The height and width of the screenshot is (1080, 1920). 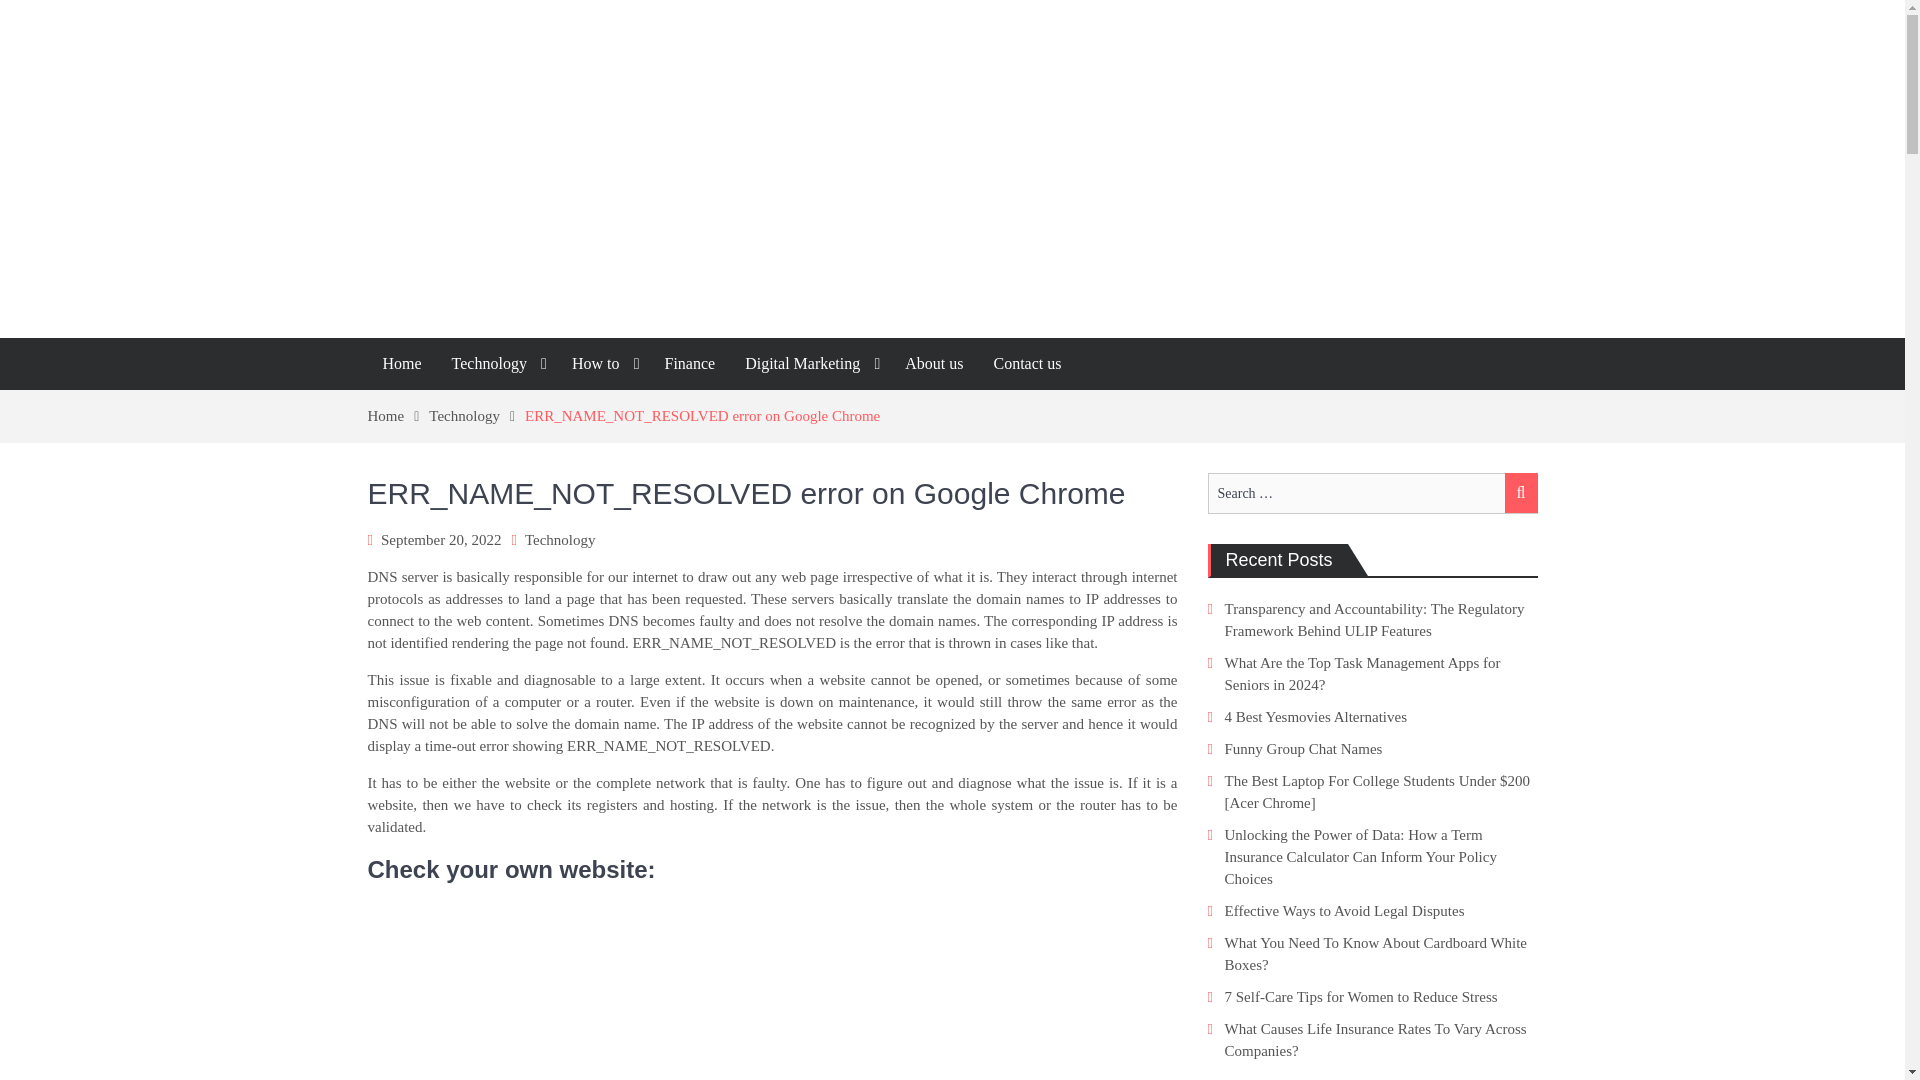 What do you see at coordinates (399, 416) in the screenshot?
I see `Home` at bounding box center [399, 416].